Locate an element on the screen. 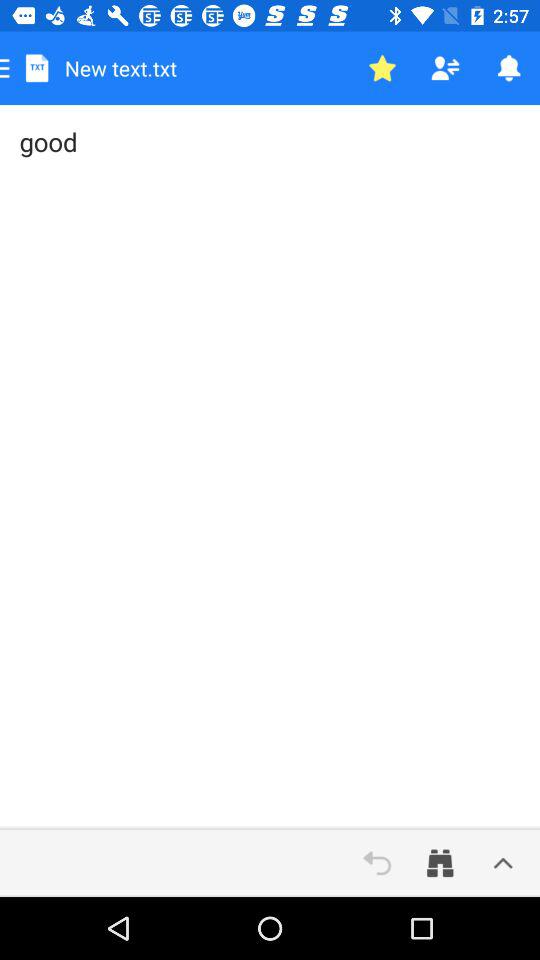 The width and height of the screenshot is (540, 960). open menu list is located at coordinates (503, 863).